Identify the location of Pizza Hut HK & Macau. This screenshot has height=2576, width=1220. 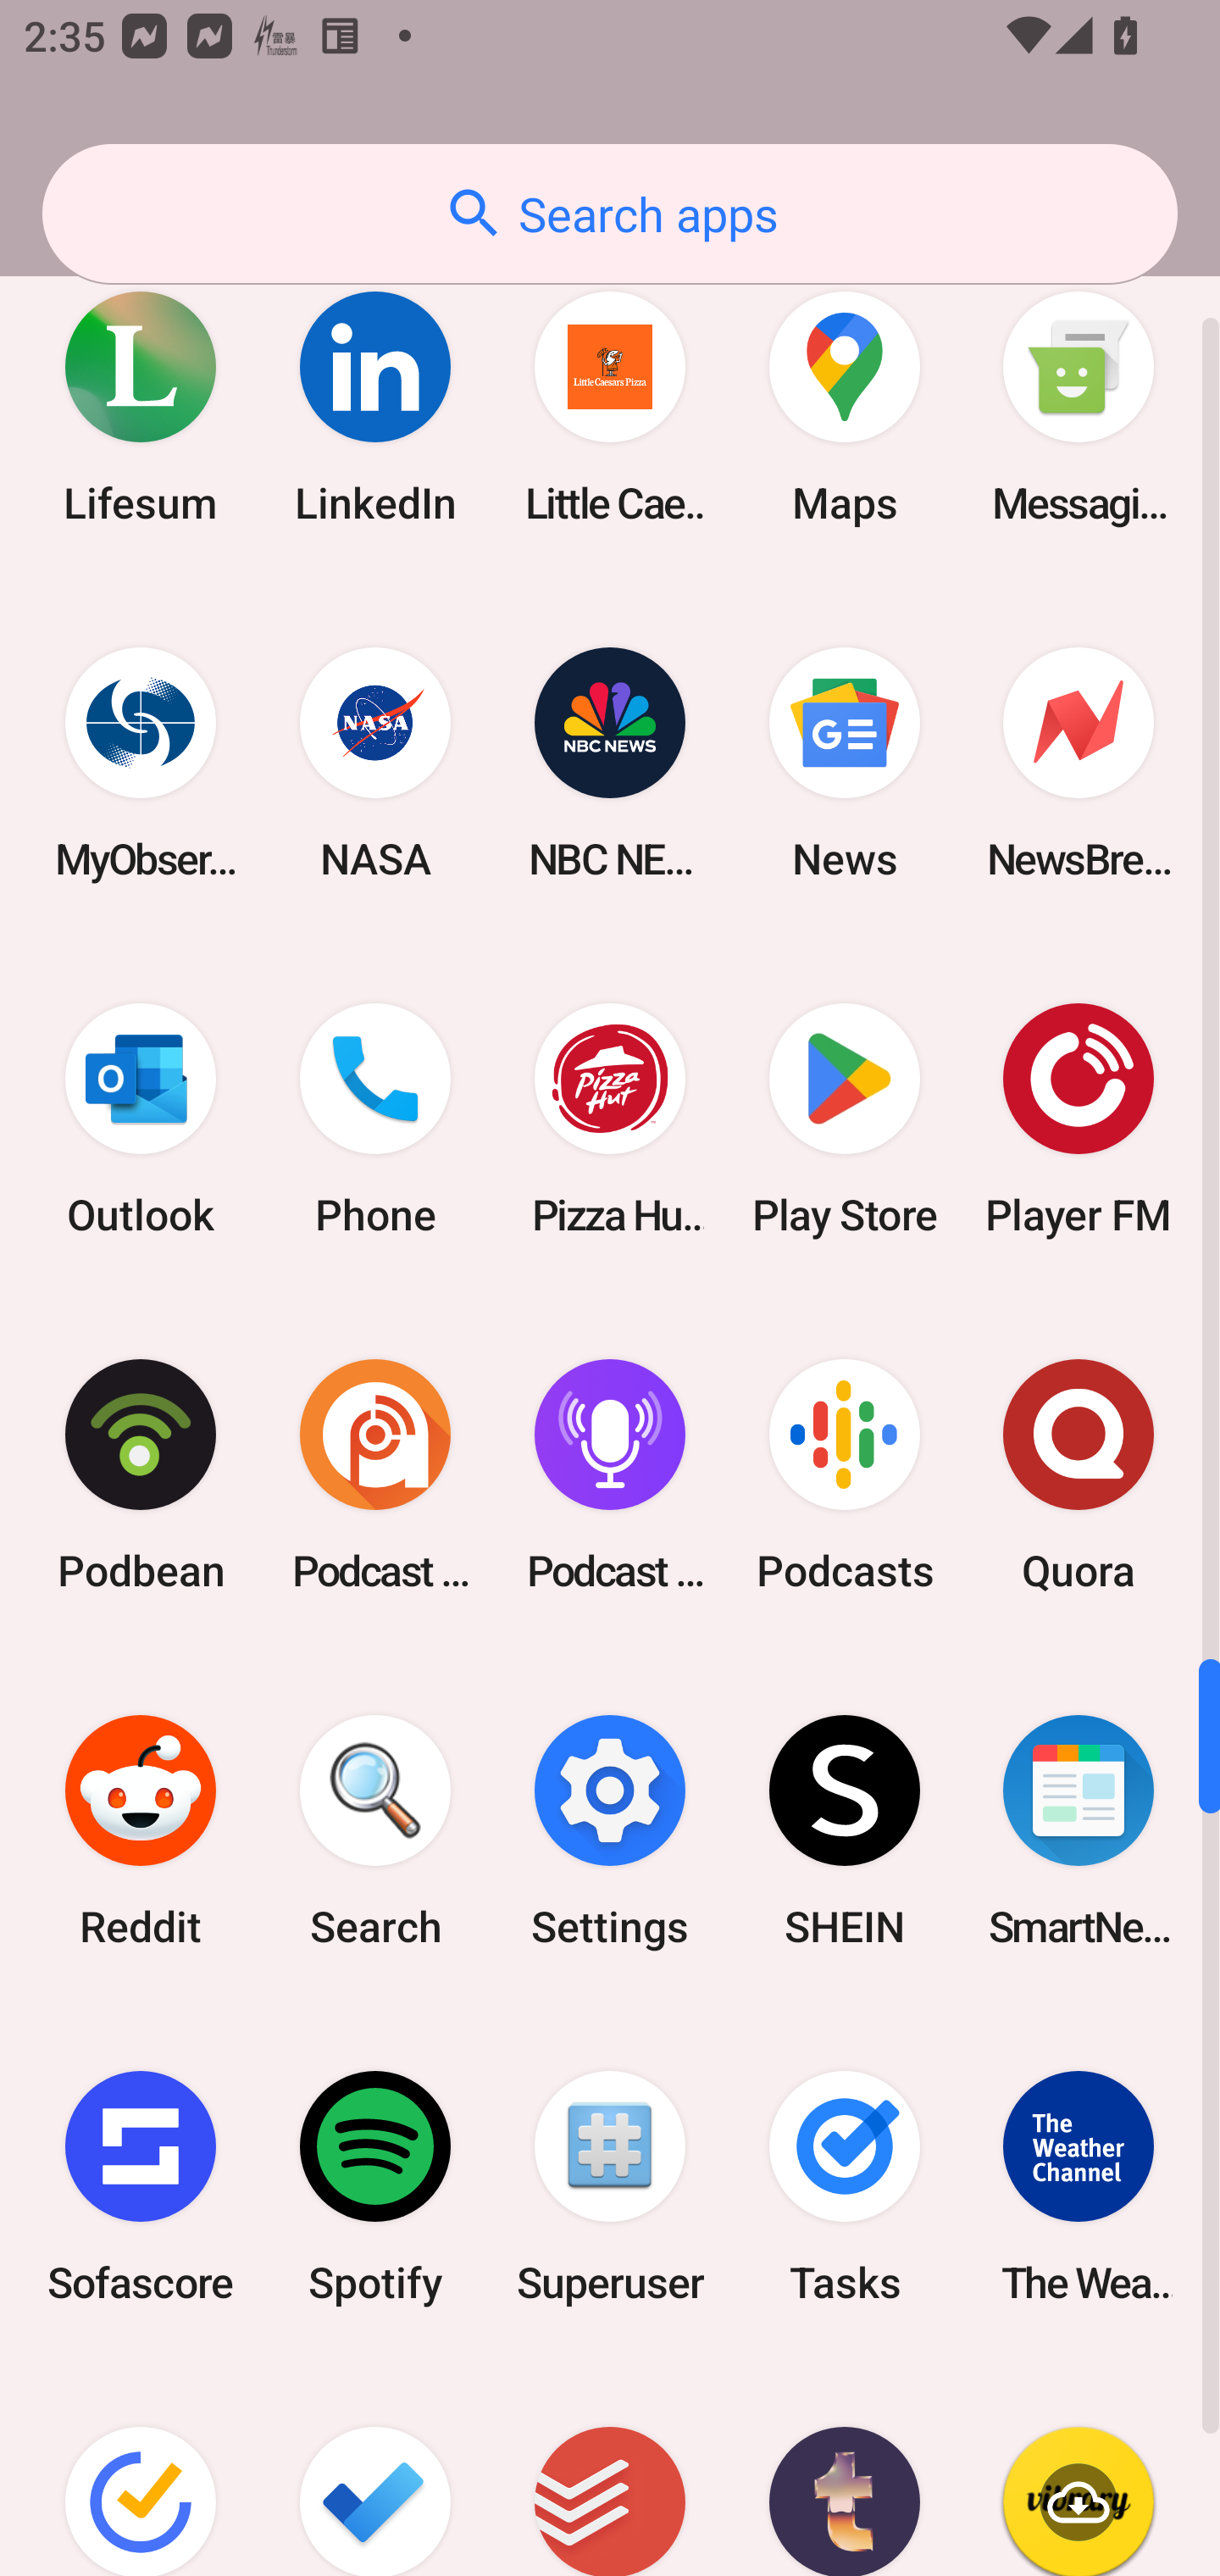
(610, 1119).